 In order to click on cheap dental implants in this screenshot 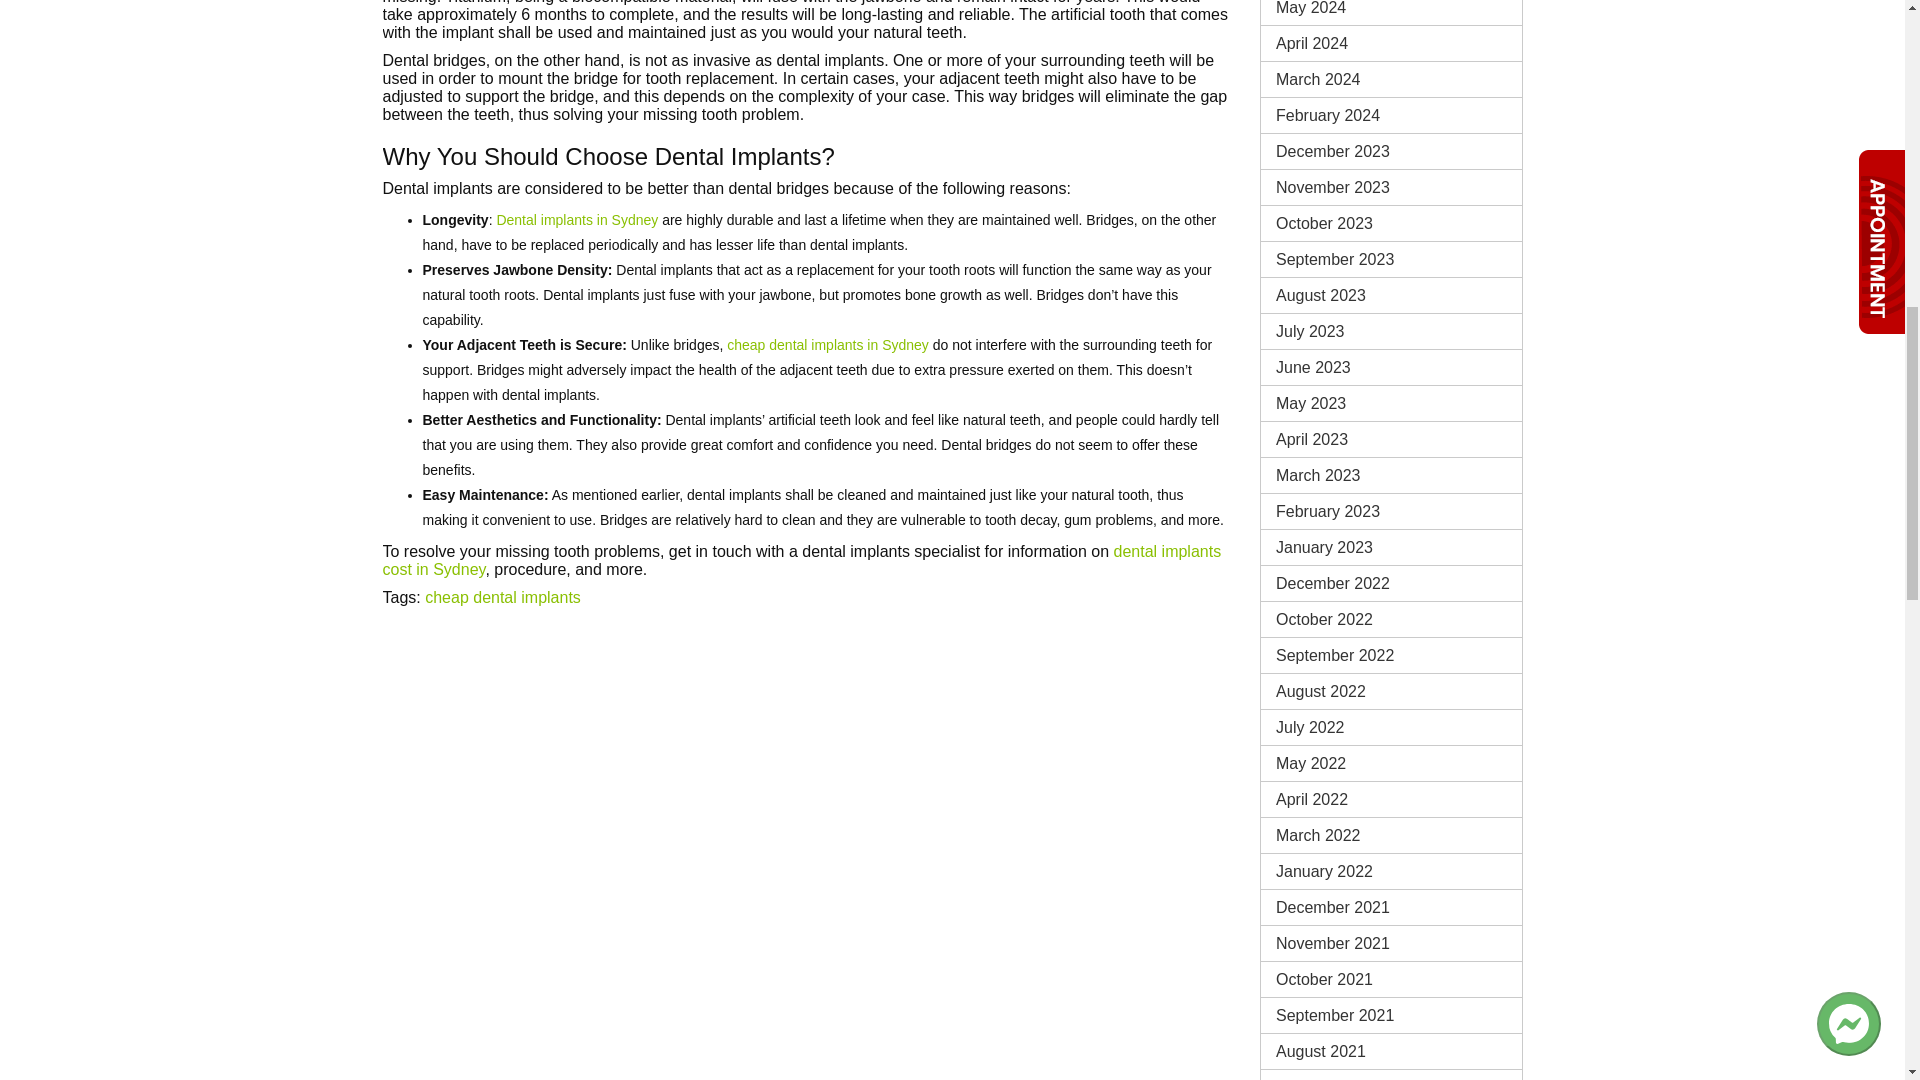, I will do `click(502, 596)`.